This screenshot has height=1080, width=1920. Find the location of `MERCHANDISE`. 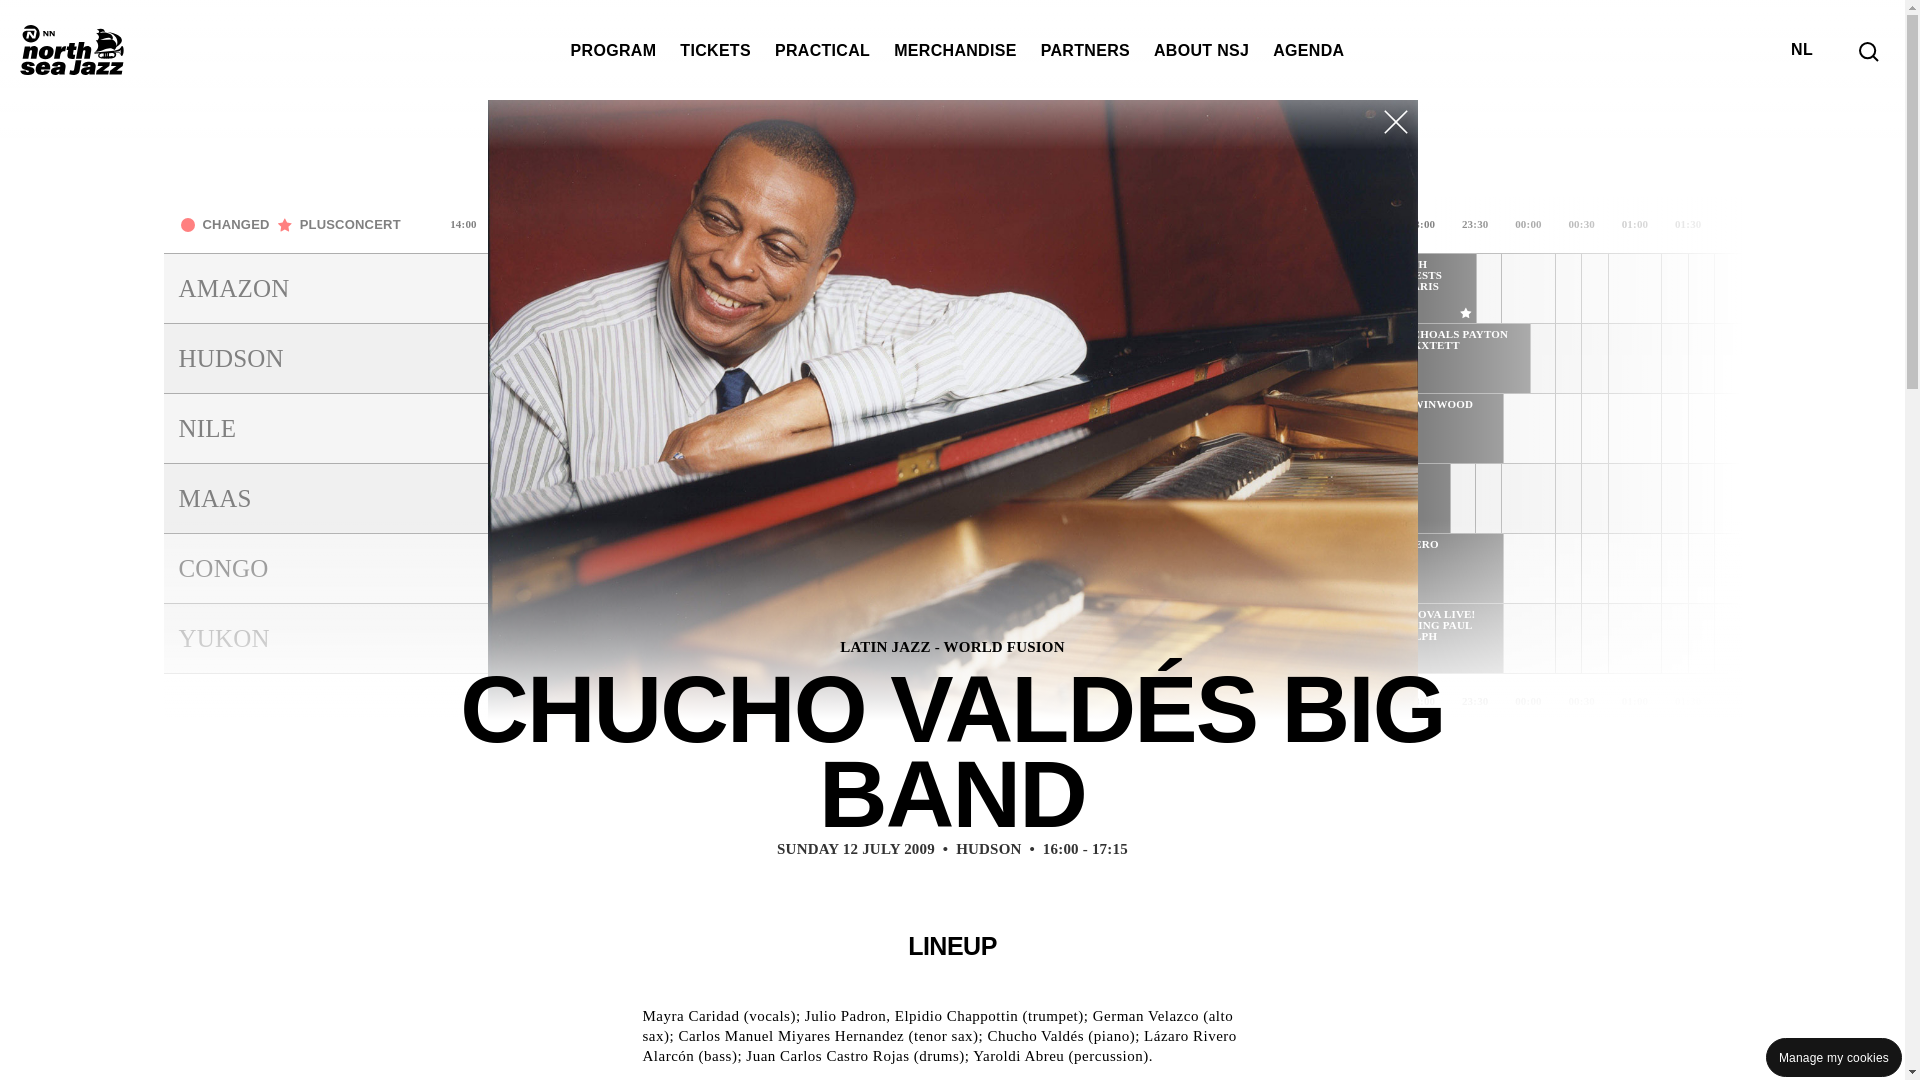

MERCHANDISE is located at coordinates (956, 50).